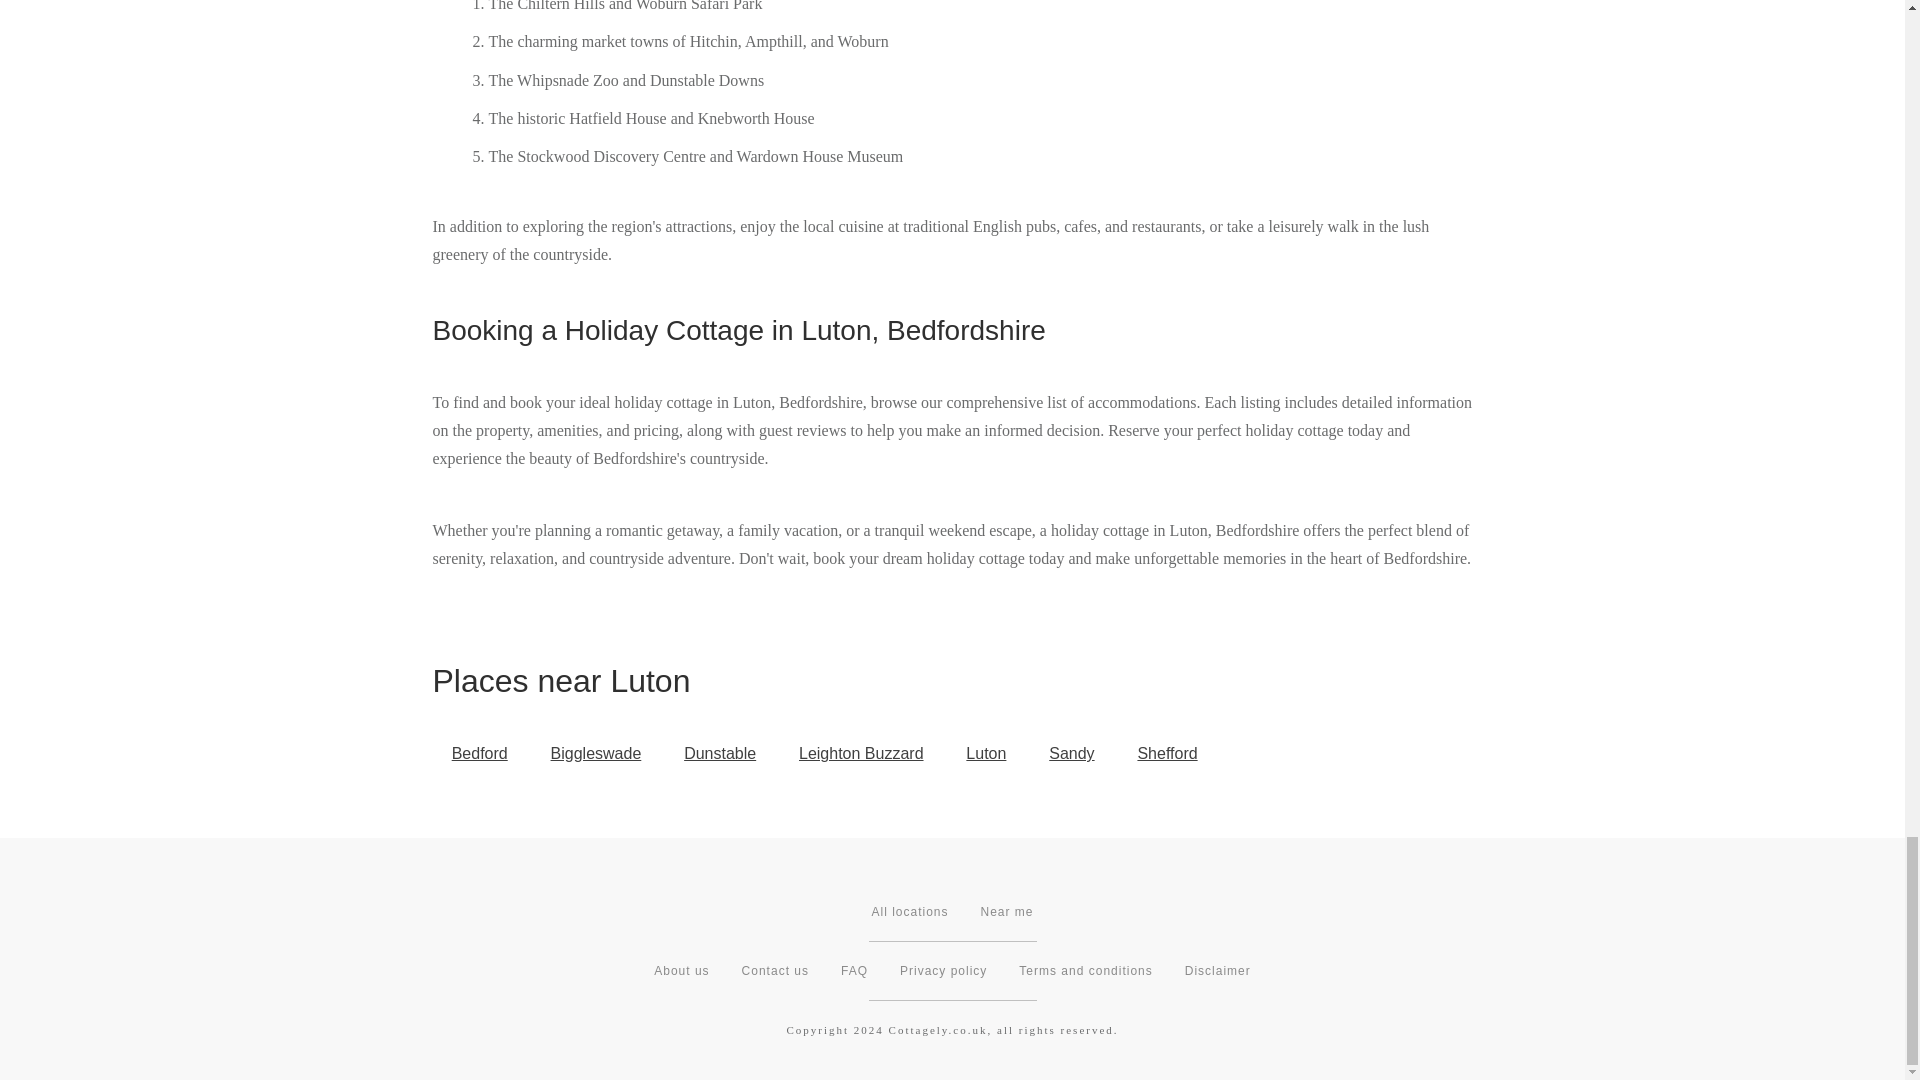  What do you see at coordinates (910, 912) in the screenshot?
I see `All locations` at bounding box center [910, 912].